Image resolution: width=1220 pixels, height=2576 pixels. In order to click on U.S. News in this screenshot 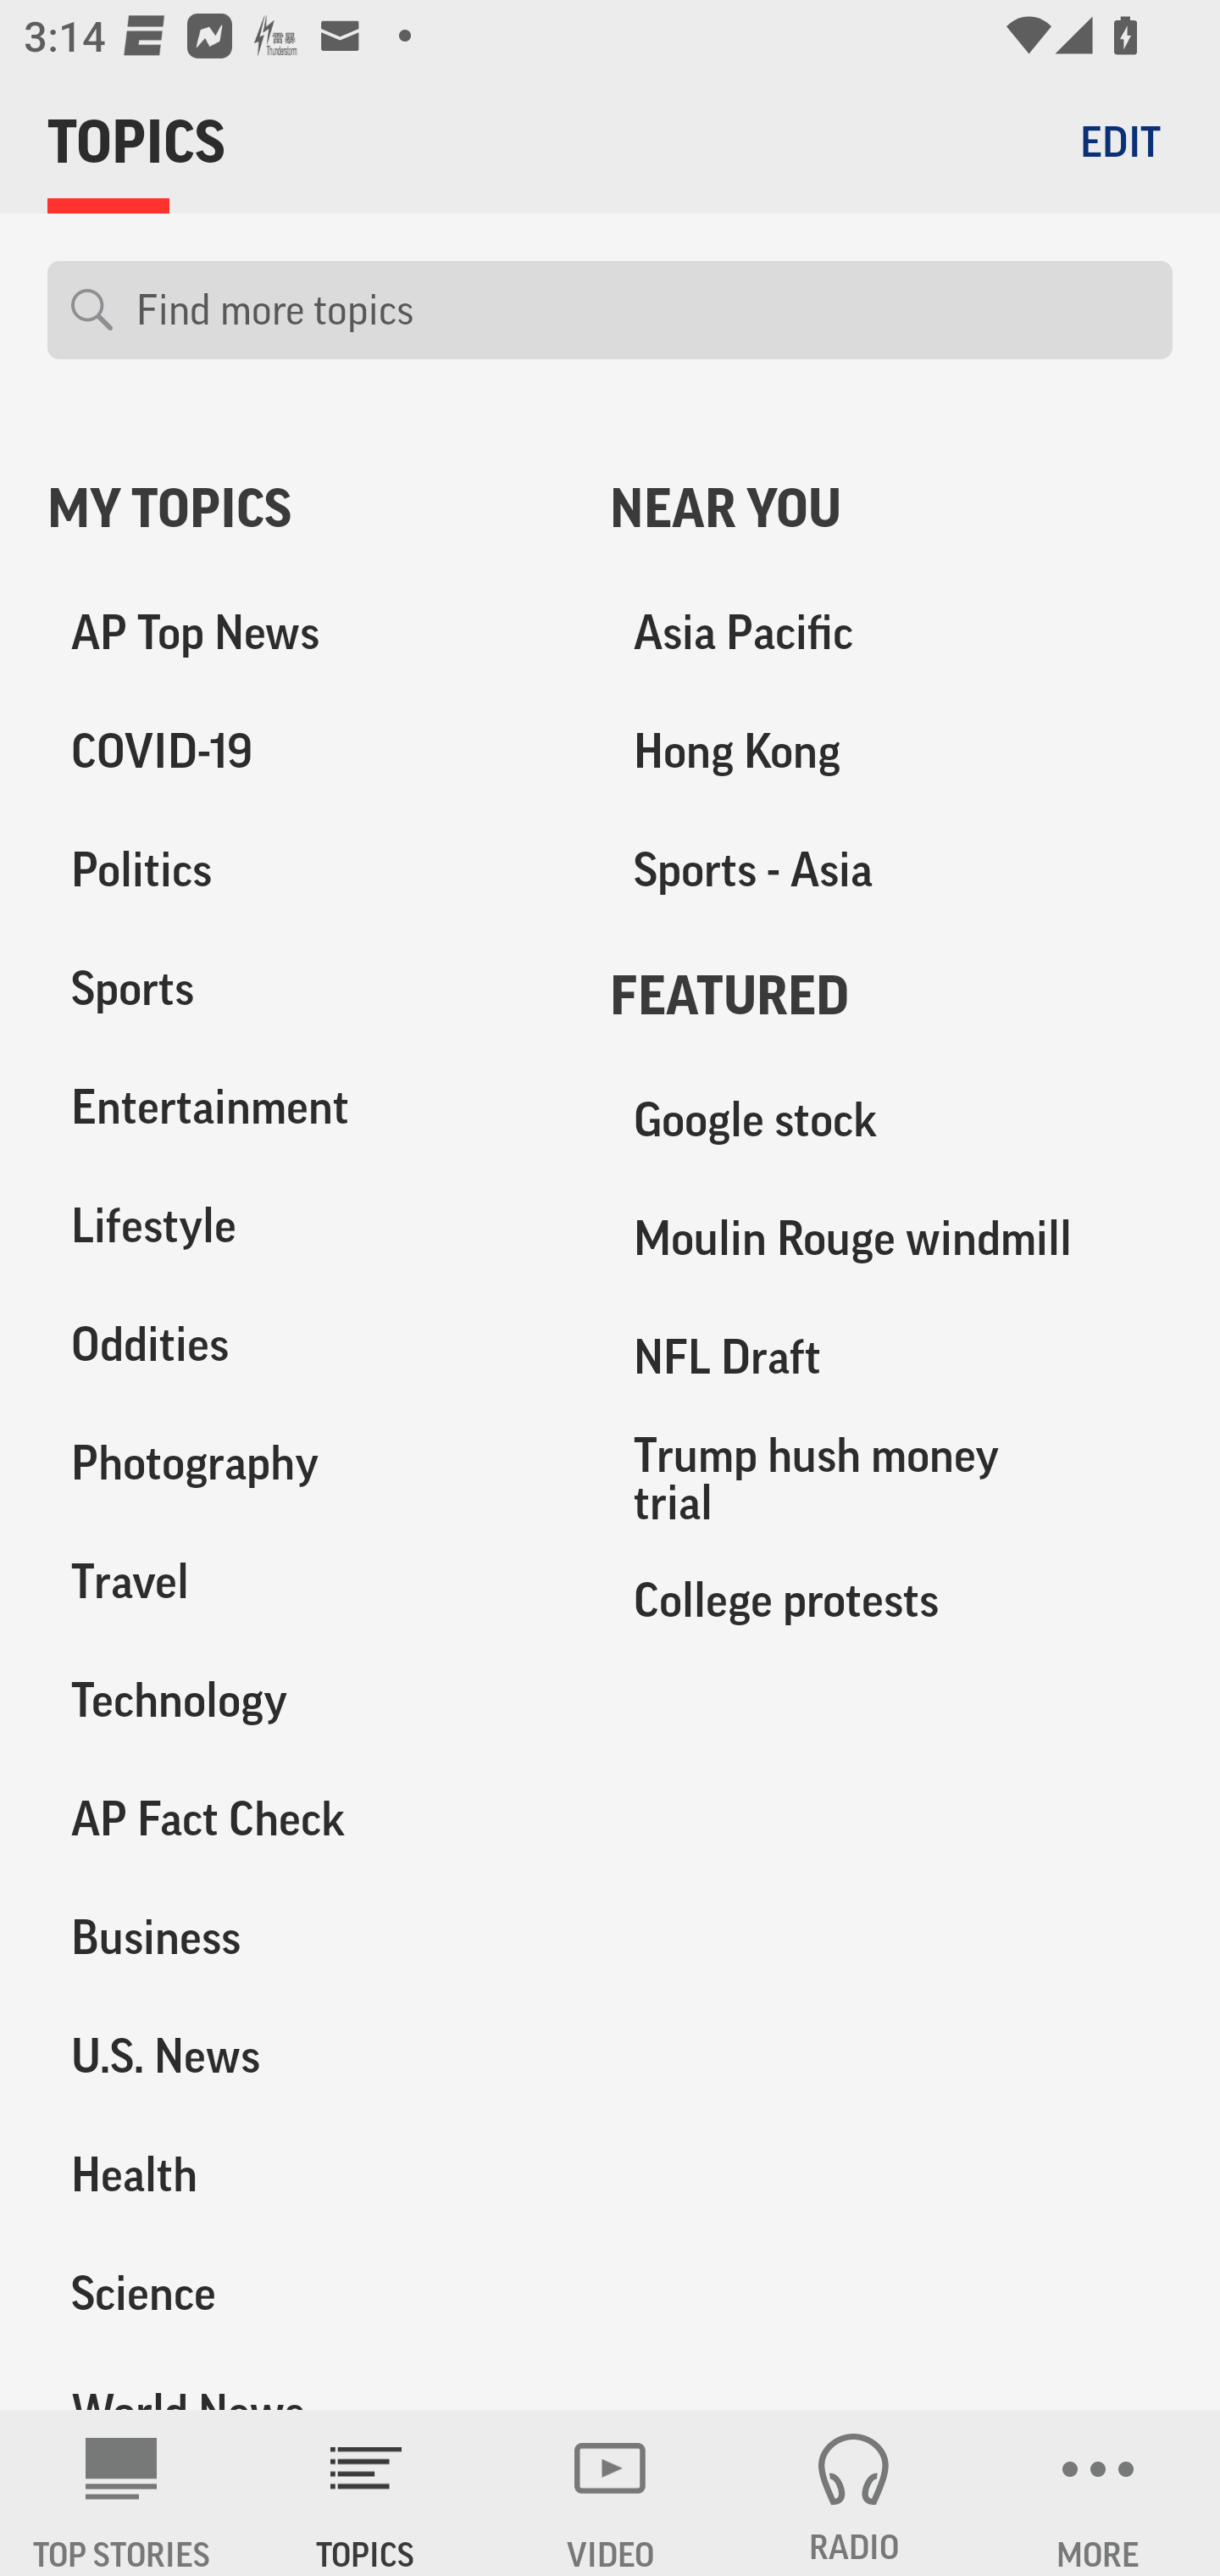, I will do `click(305, 2056)`.